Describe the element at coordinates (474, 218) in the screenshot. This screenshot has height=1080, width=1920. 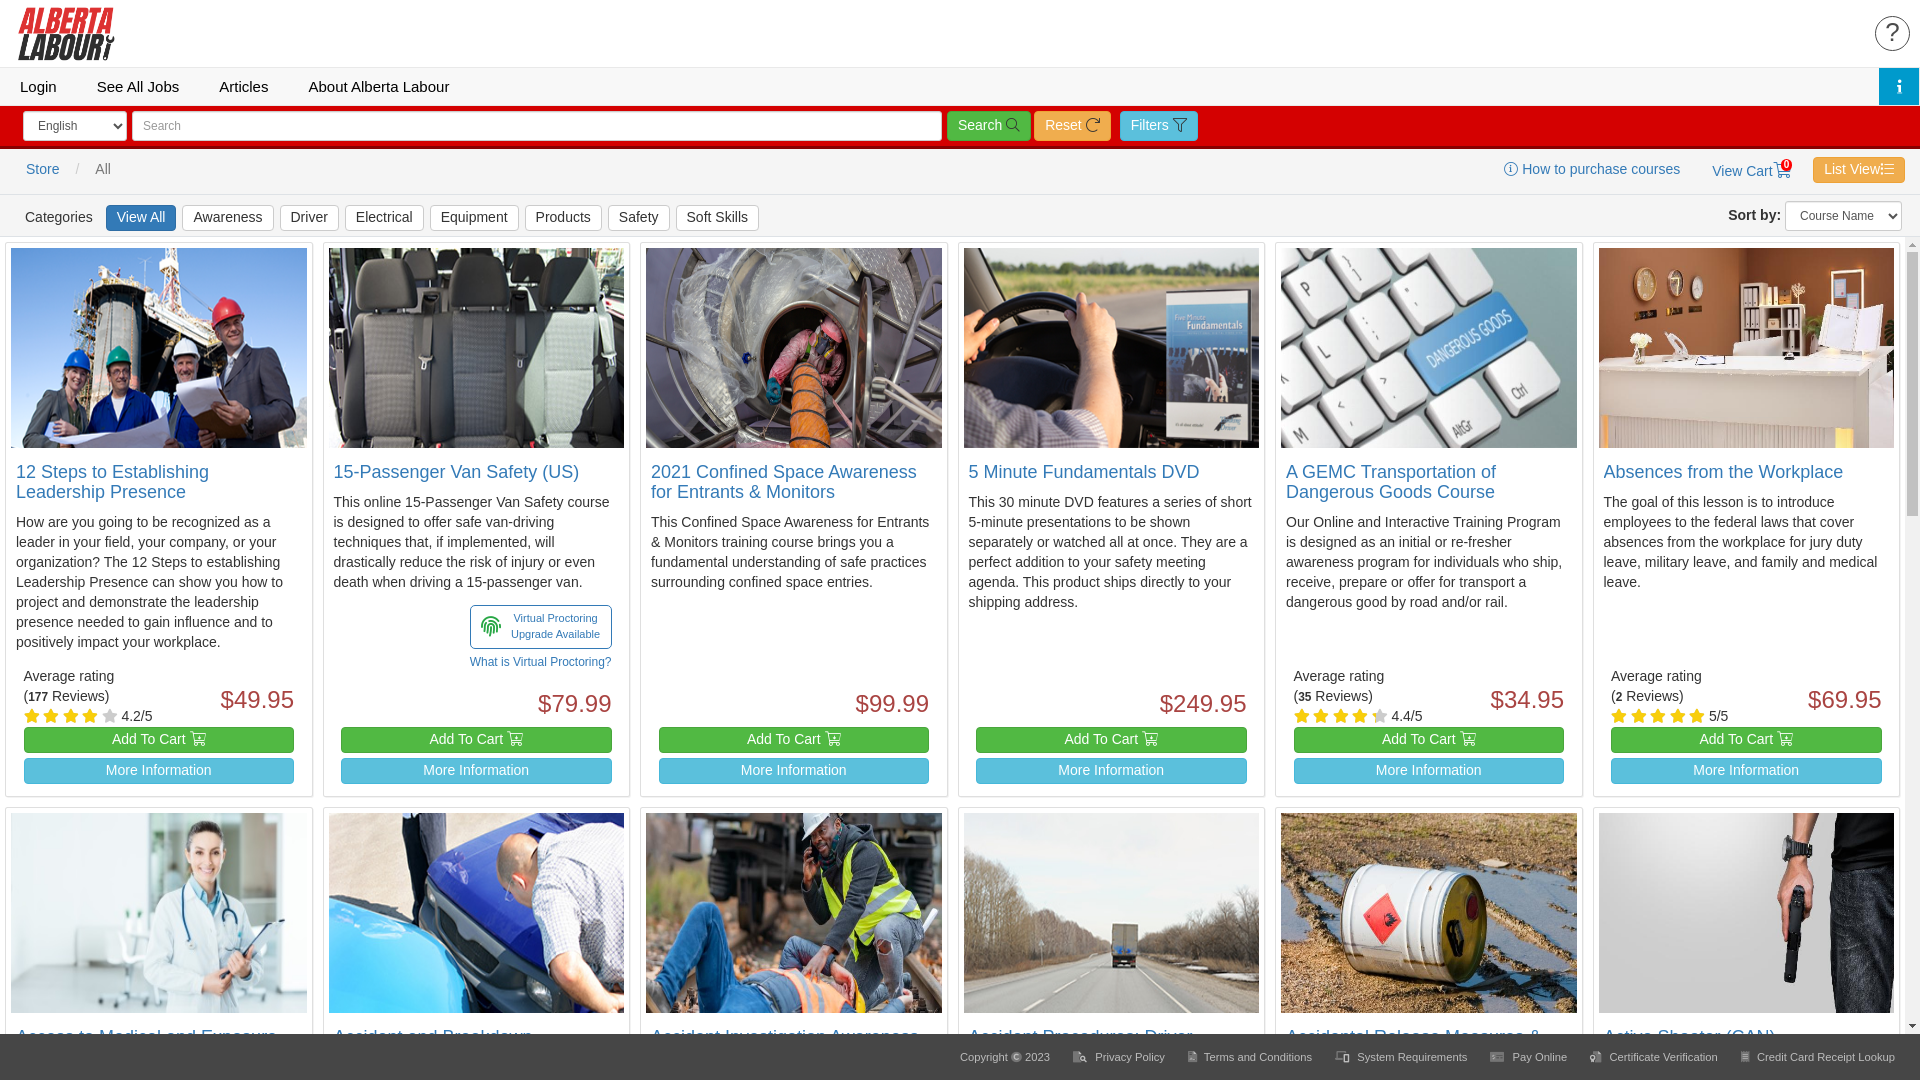
I see `Equipment` at that location.